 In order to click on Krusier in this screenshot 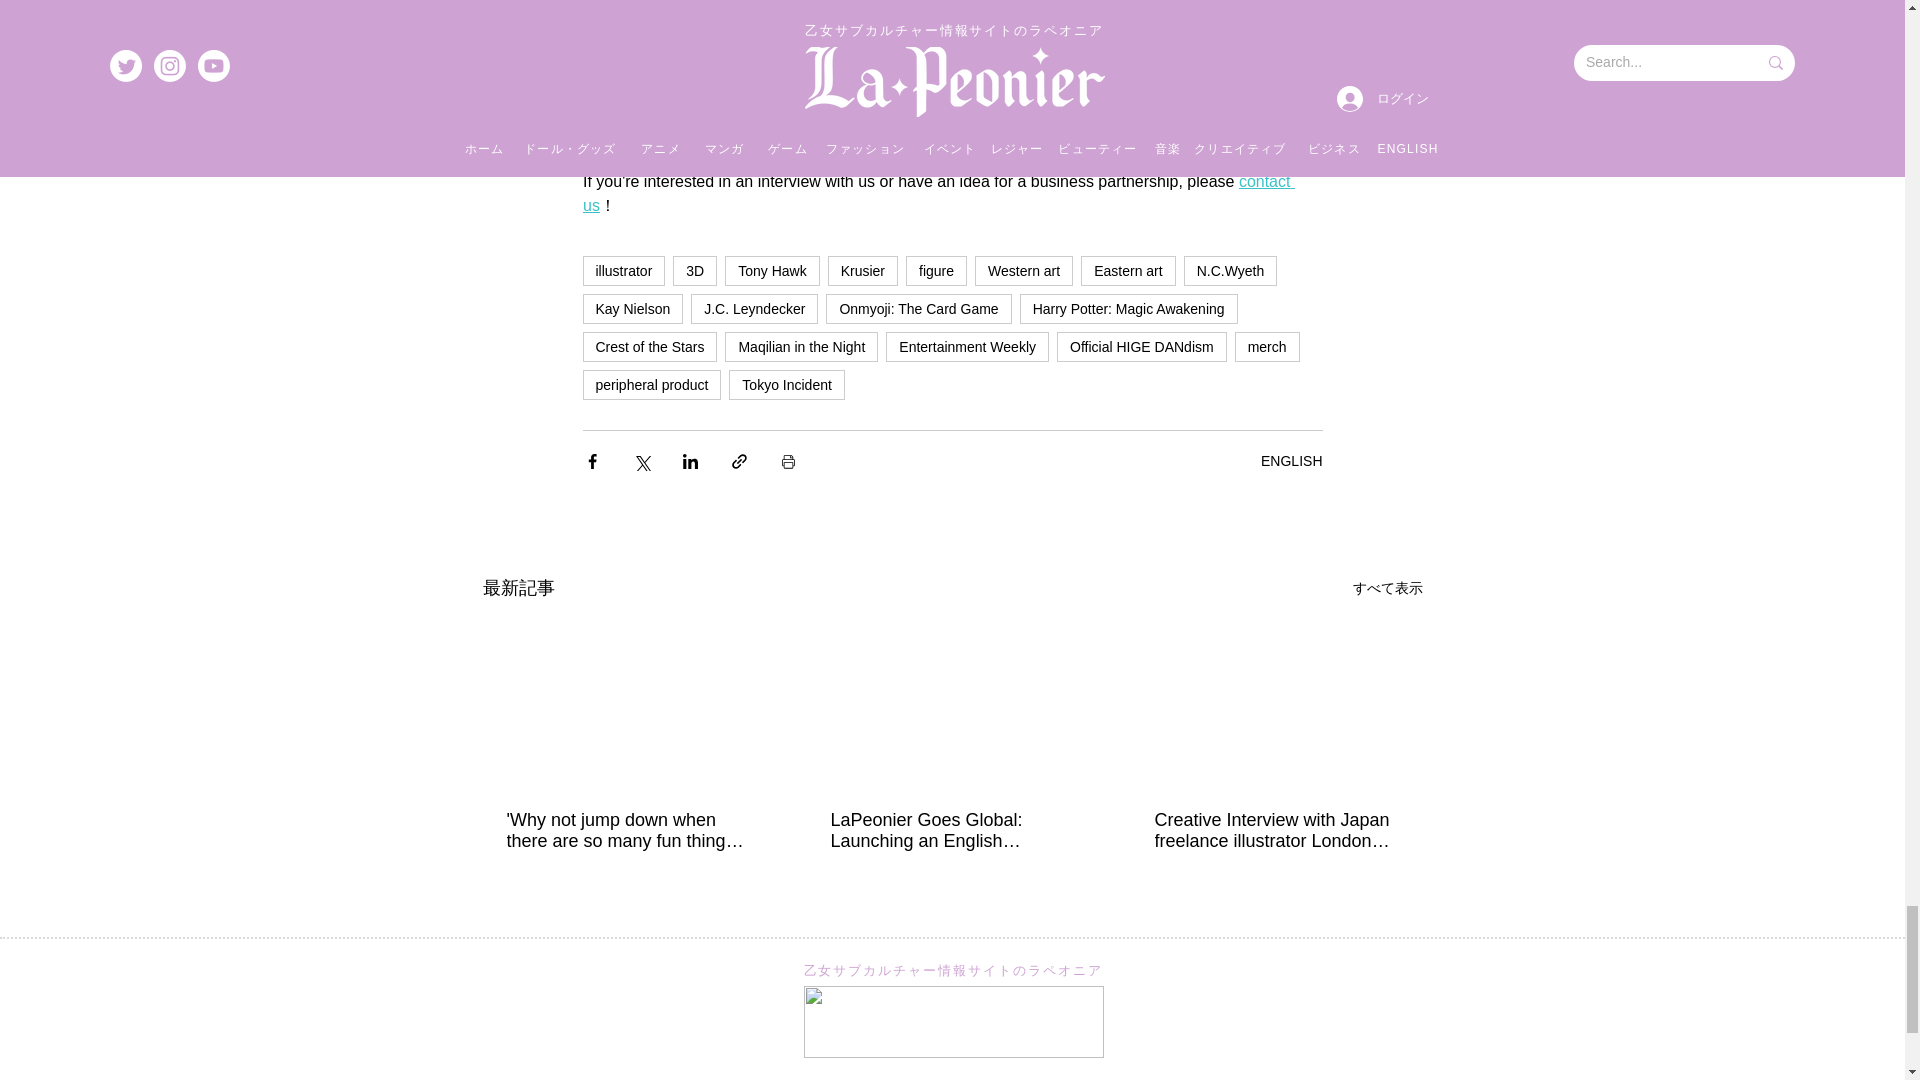, I will do `click(862, 270)`.